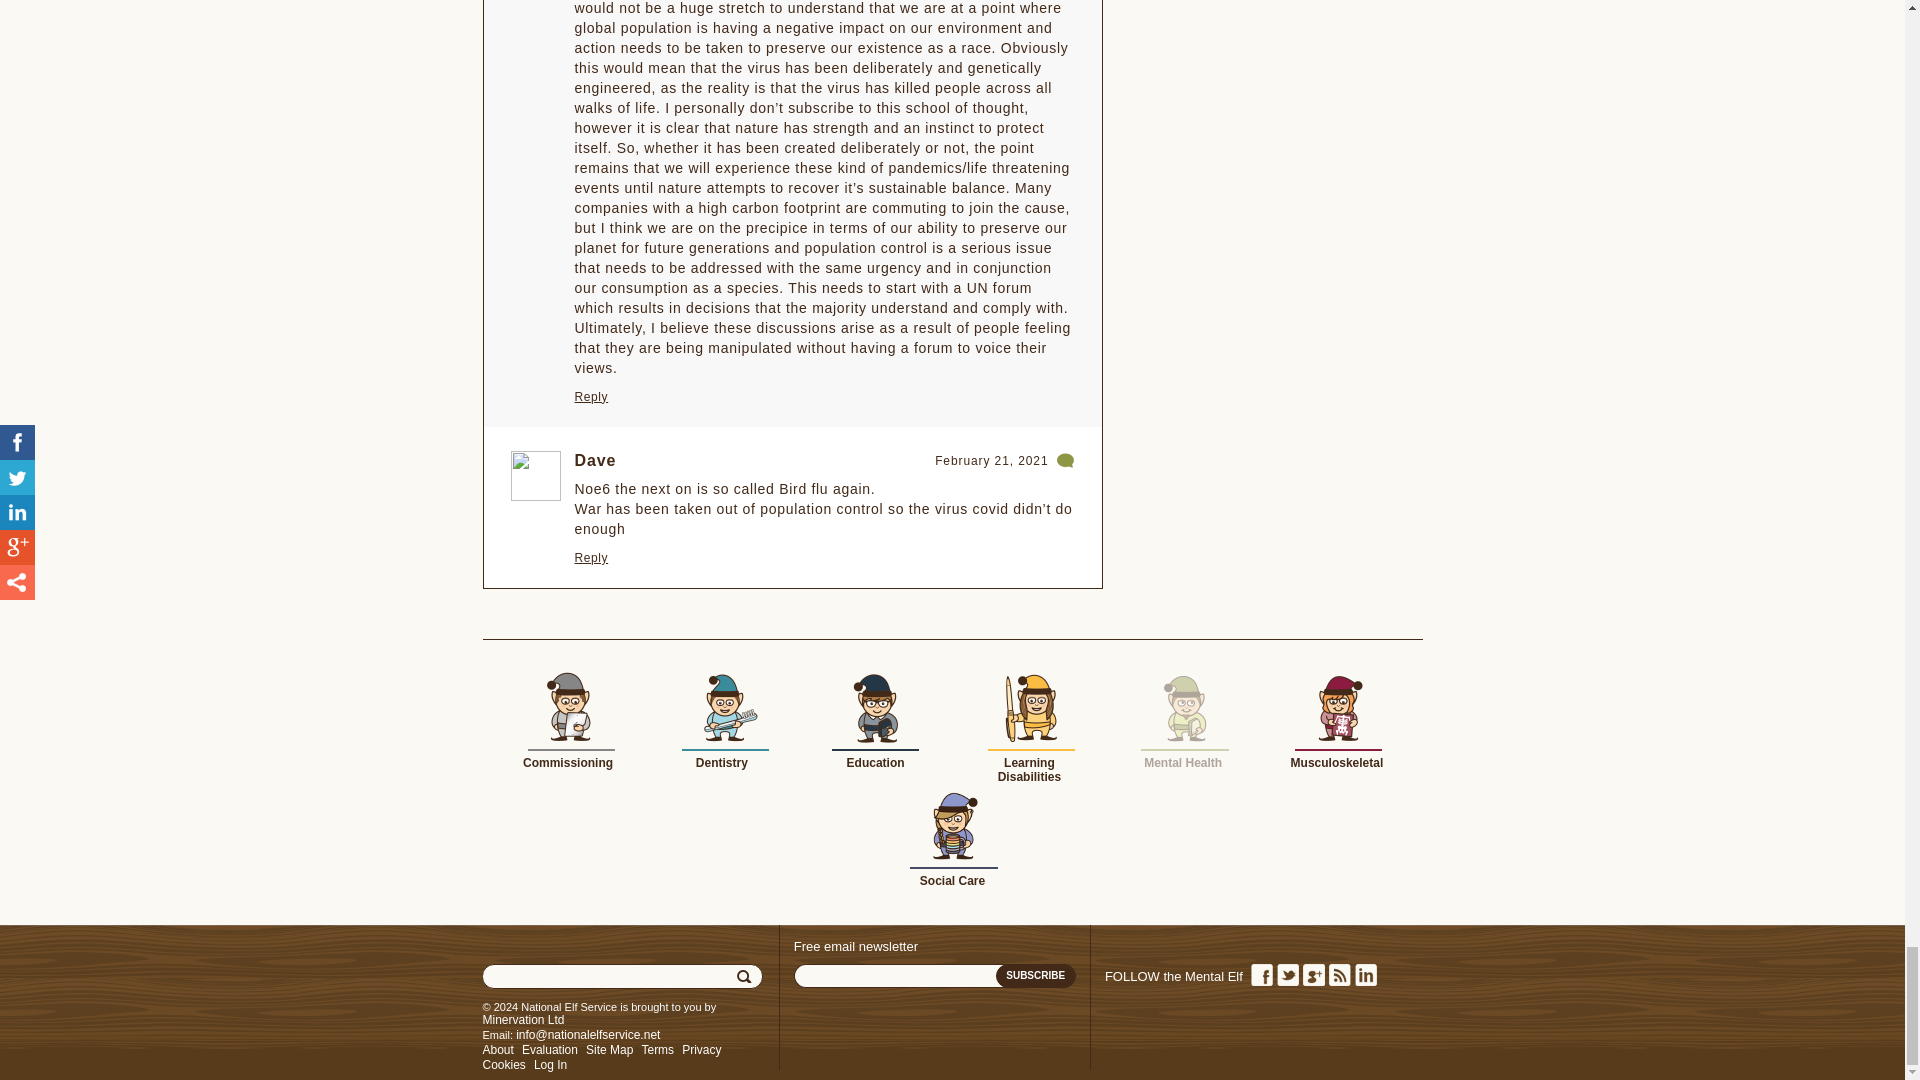 The height and width of the screenshot is (1080, 1920). I want to click on Search, so click(746, 977).